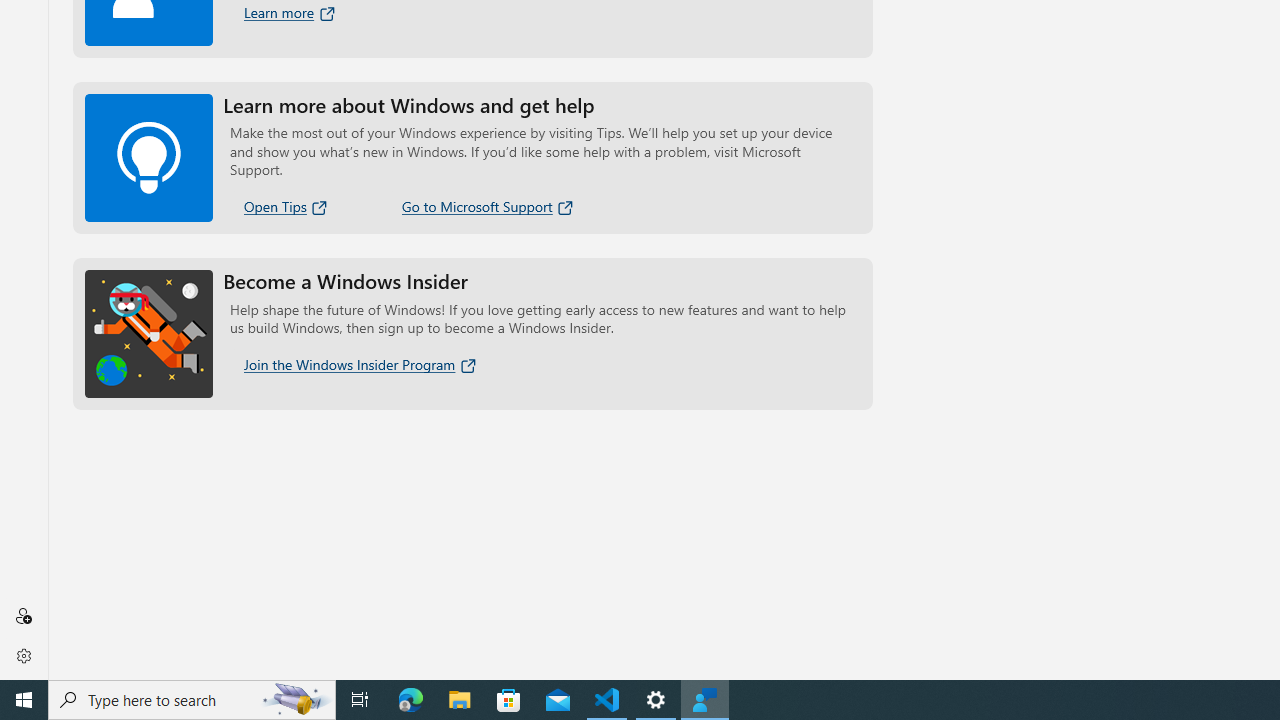  I want to click on Sign in, so click(23, 616).